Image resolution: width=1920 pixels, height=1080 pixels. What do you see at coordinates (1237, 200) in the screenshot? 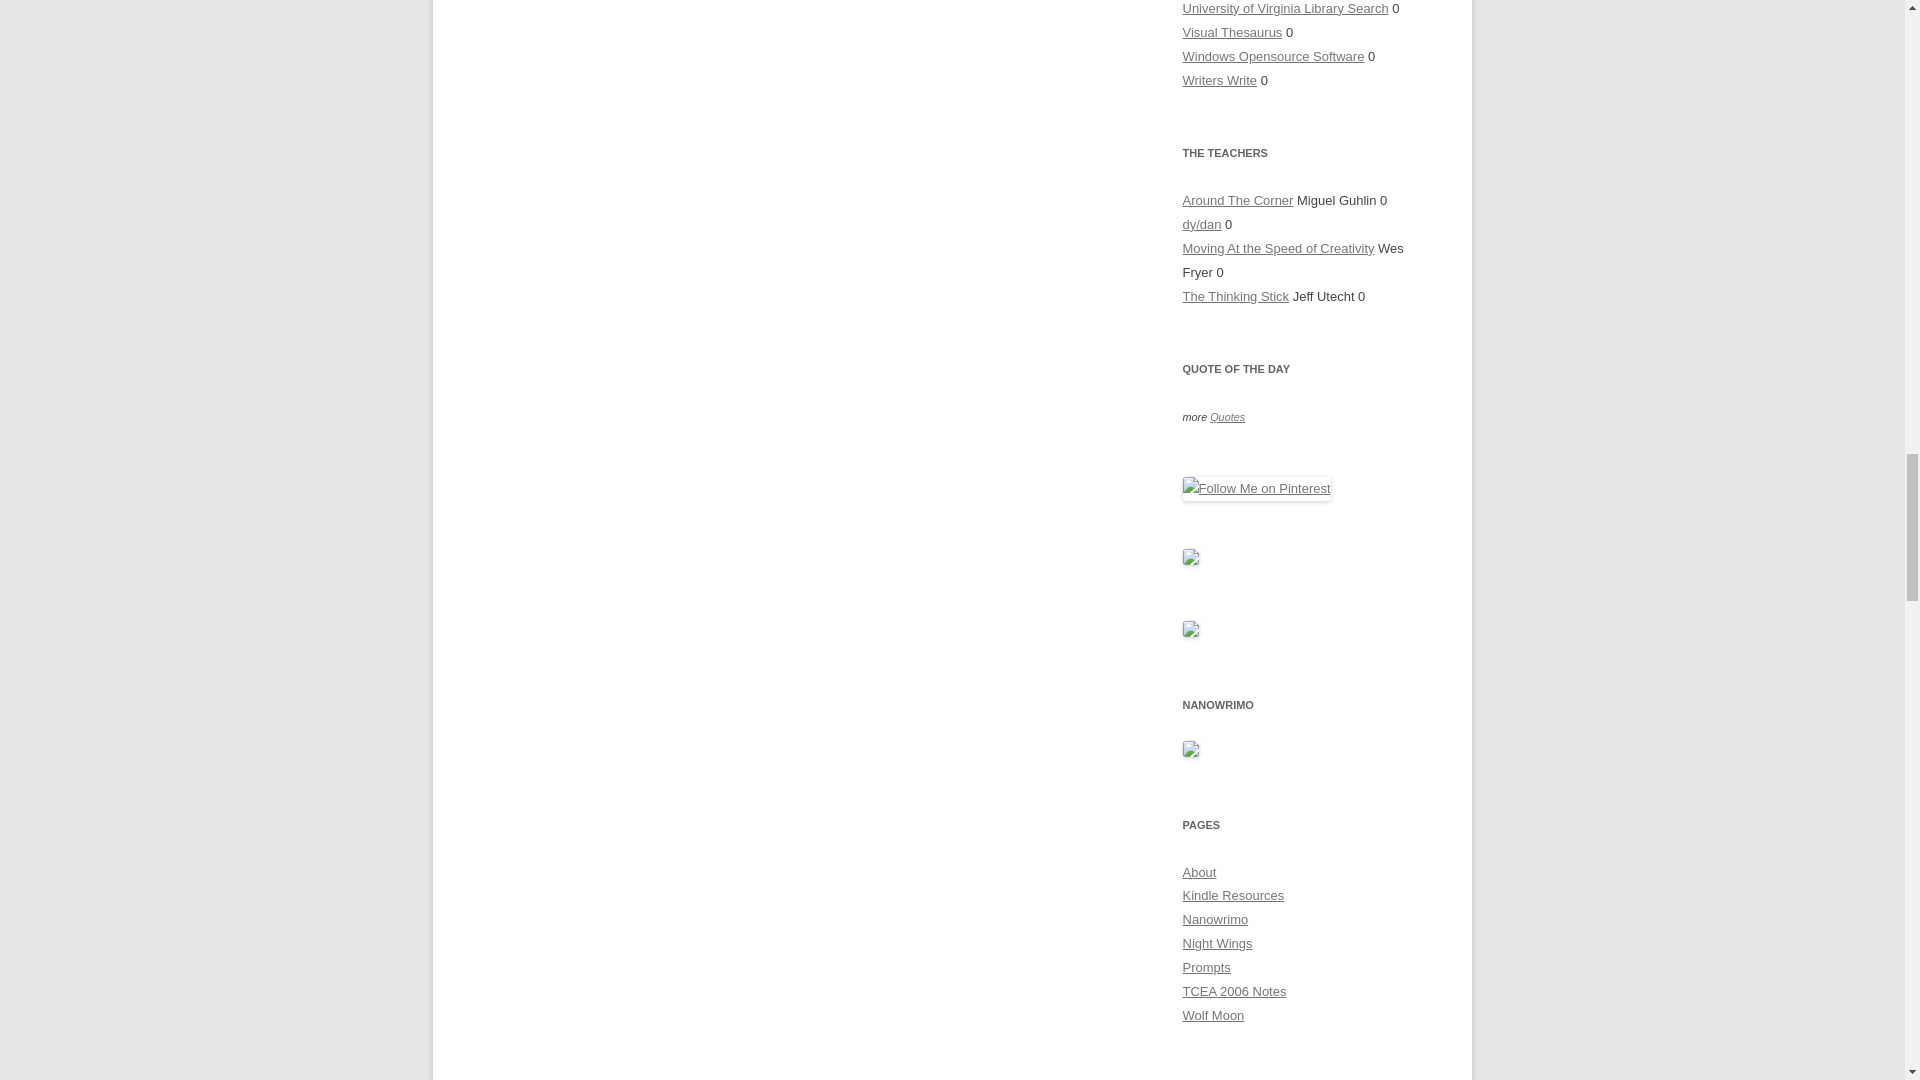
I see `Miguel Guhlin` at bounding box center [1237, 200].